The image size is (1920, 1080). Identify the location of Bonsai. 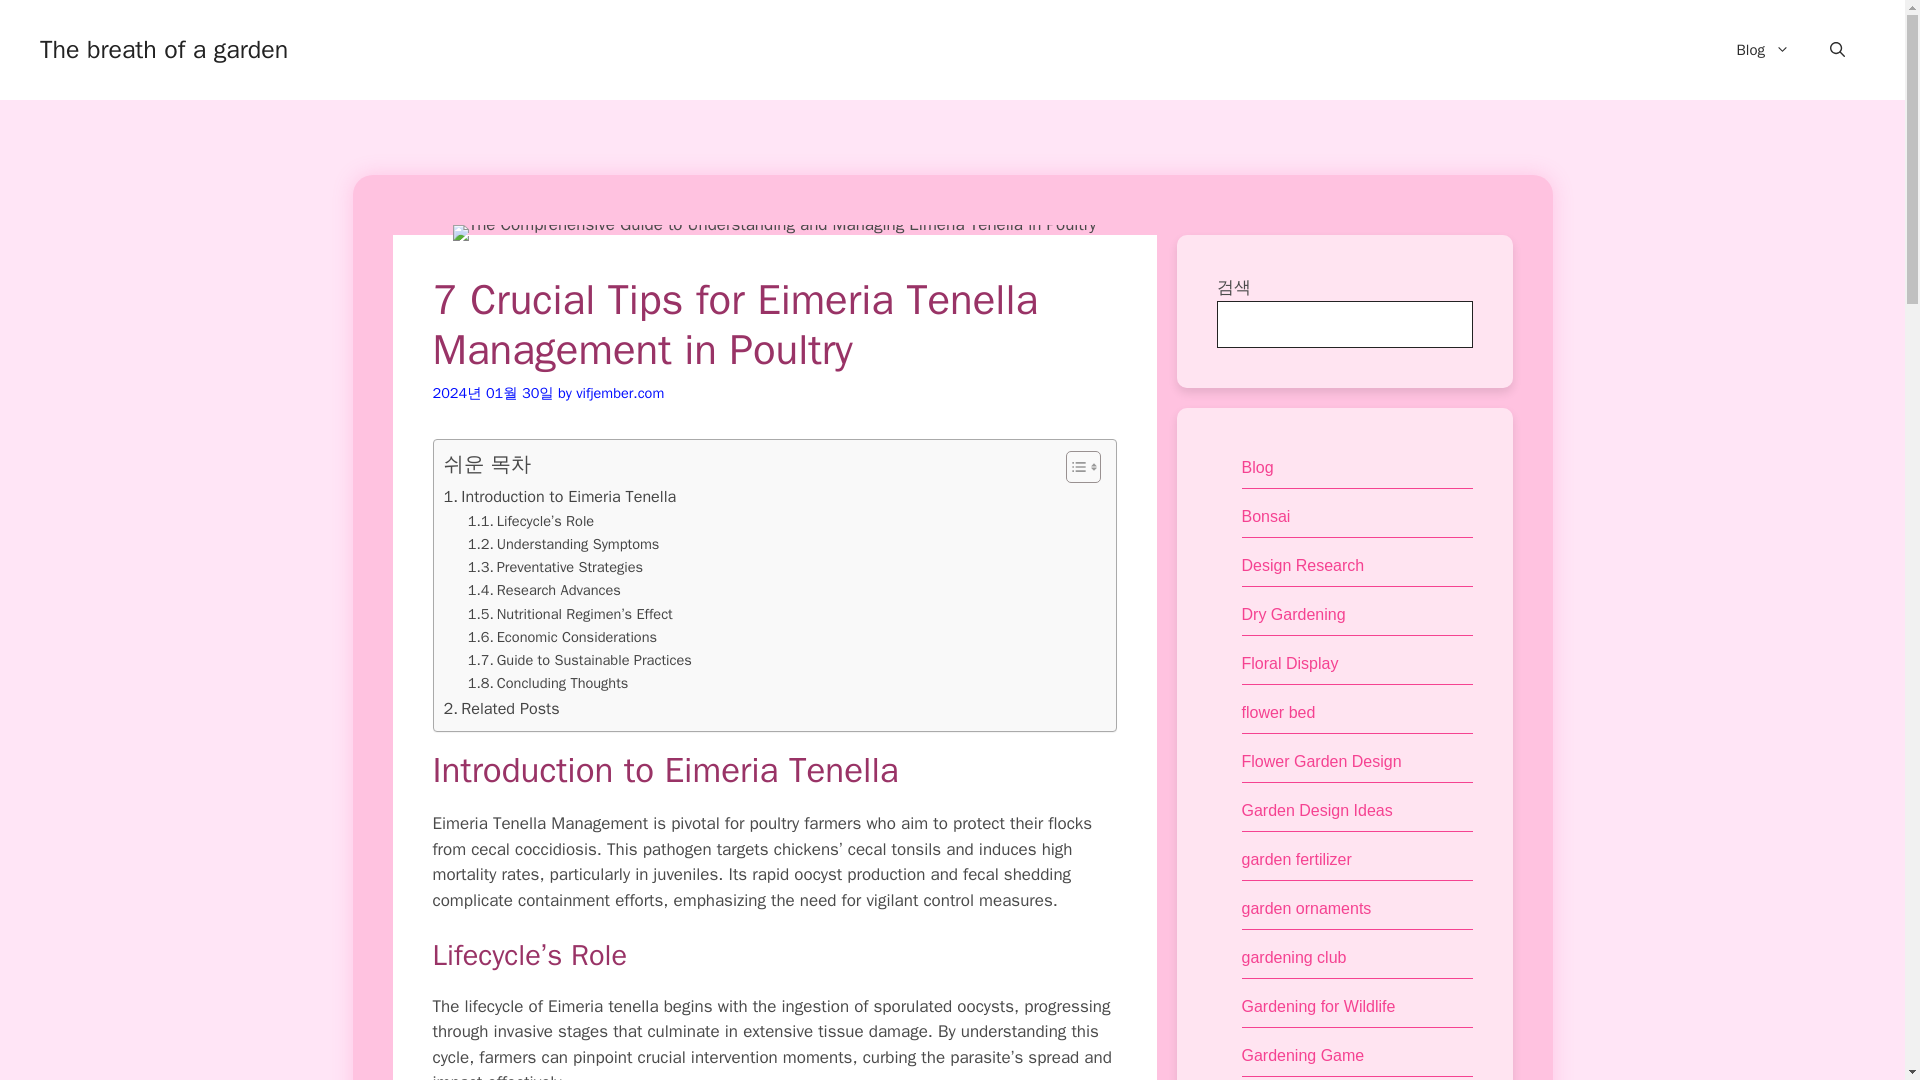
(1266, 516).